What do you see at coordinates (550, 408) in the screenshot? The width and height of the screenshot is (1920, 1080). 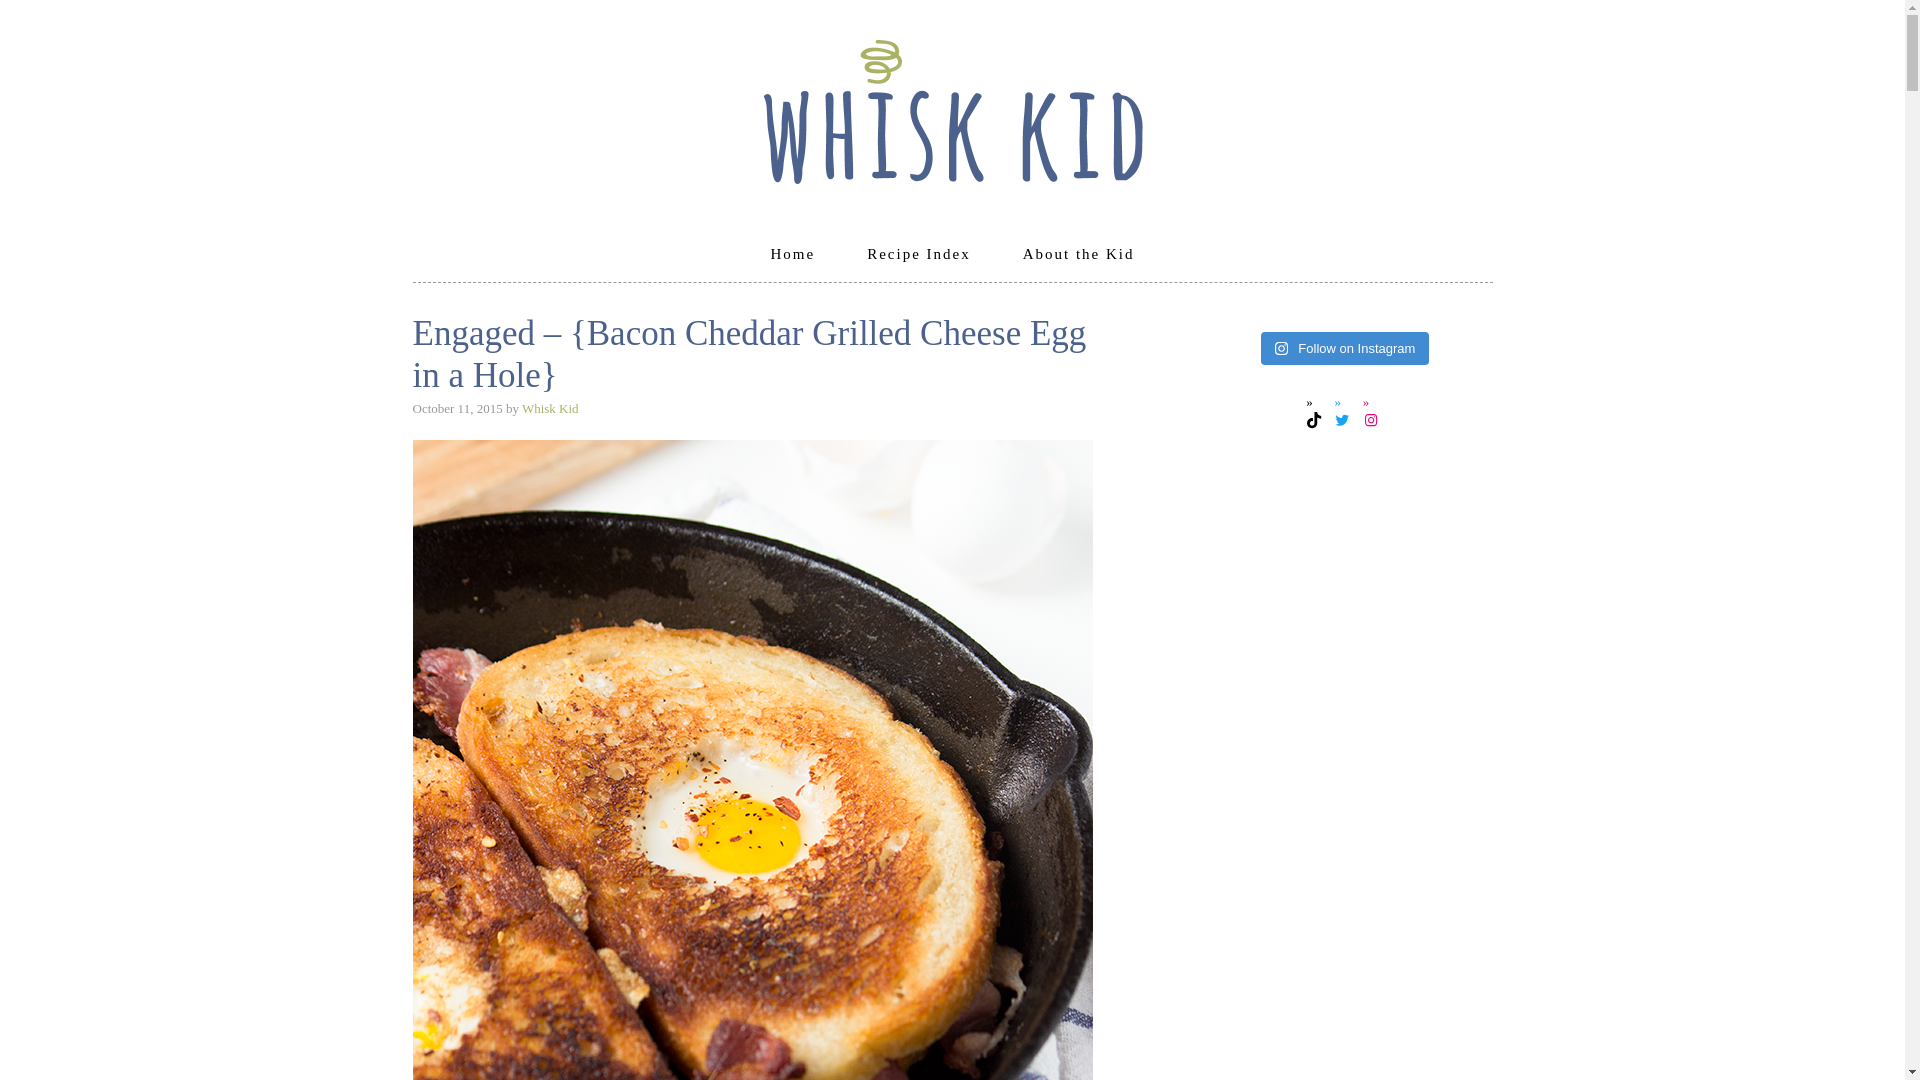 I see `Whisk Kid` at bounding box center [550, 408].